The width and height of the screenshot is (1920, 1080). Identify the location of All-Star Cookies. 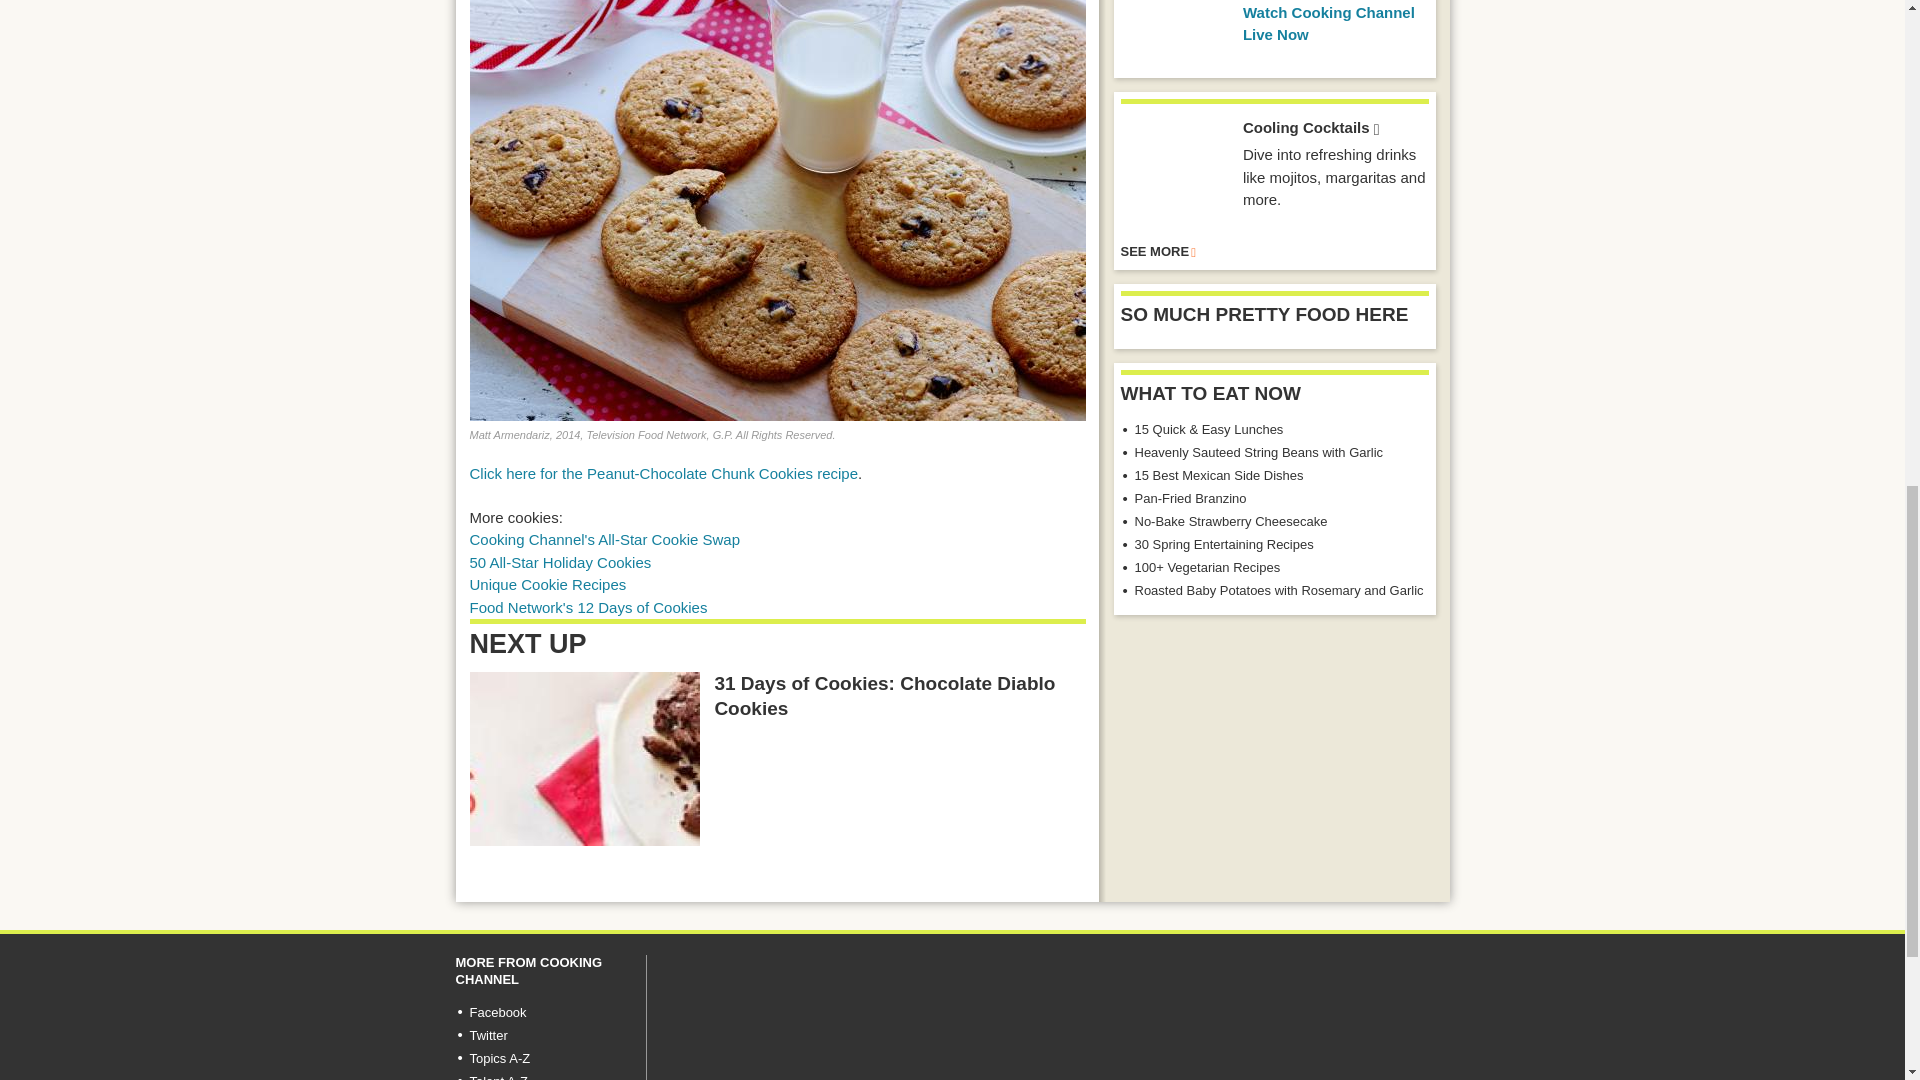
(561, 562).